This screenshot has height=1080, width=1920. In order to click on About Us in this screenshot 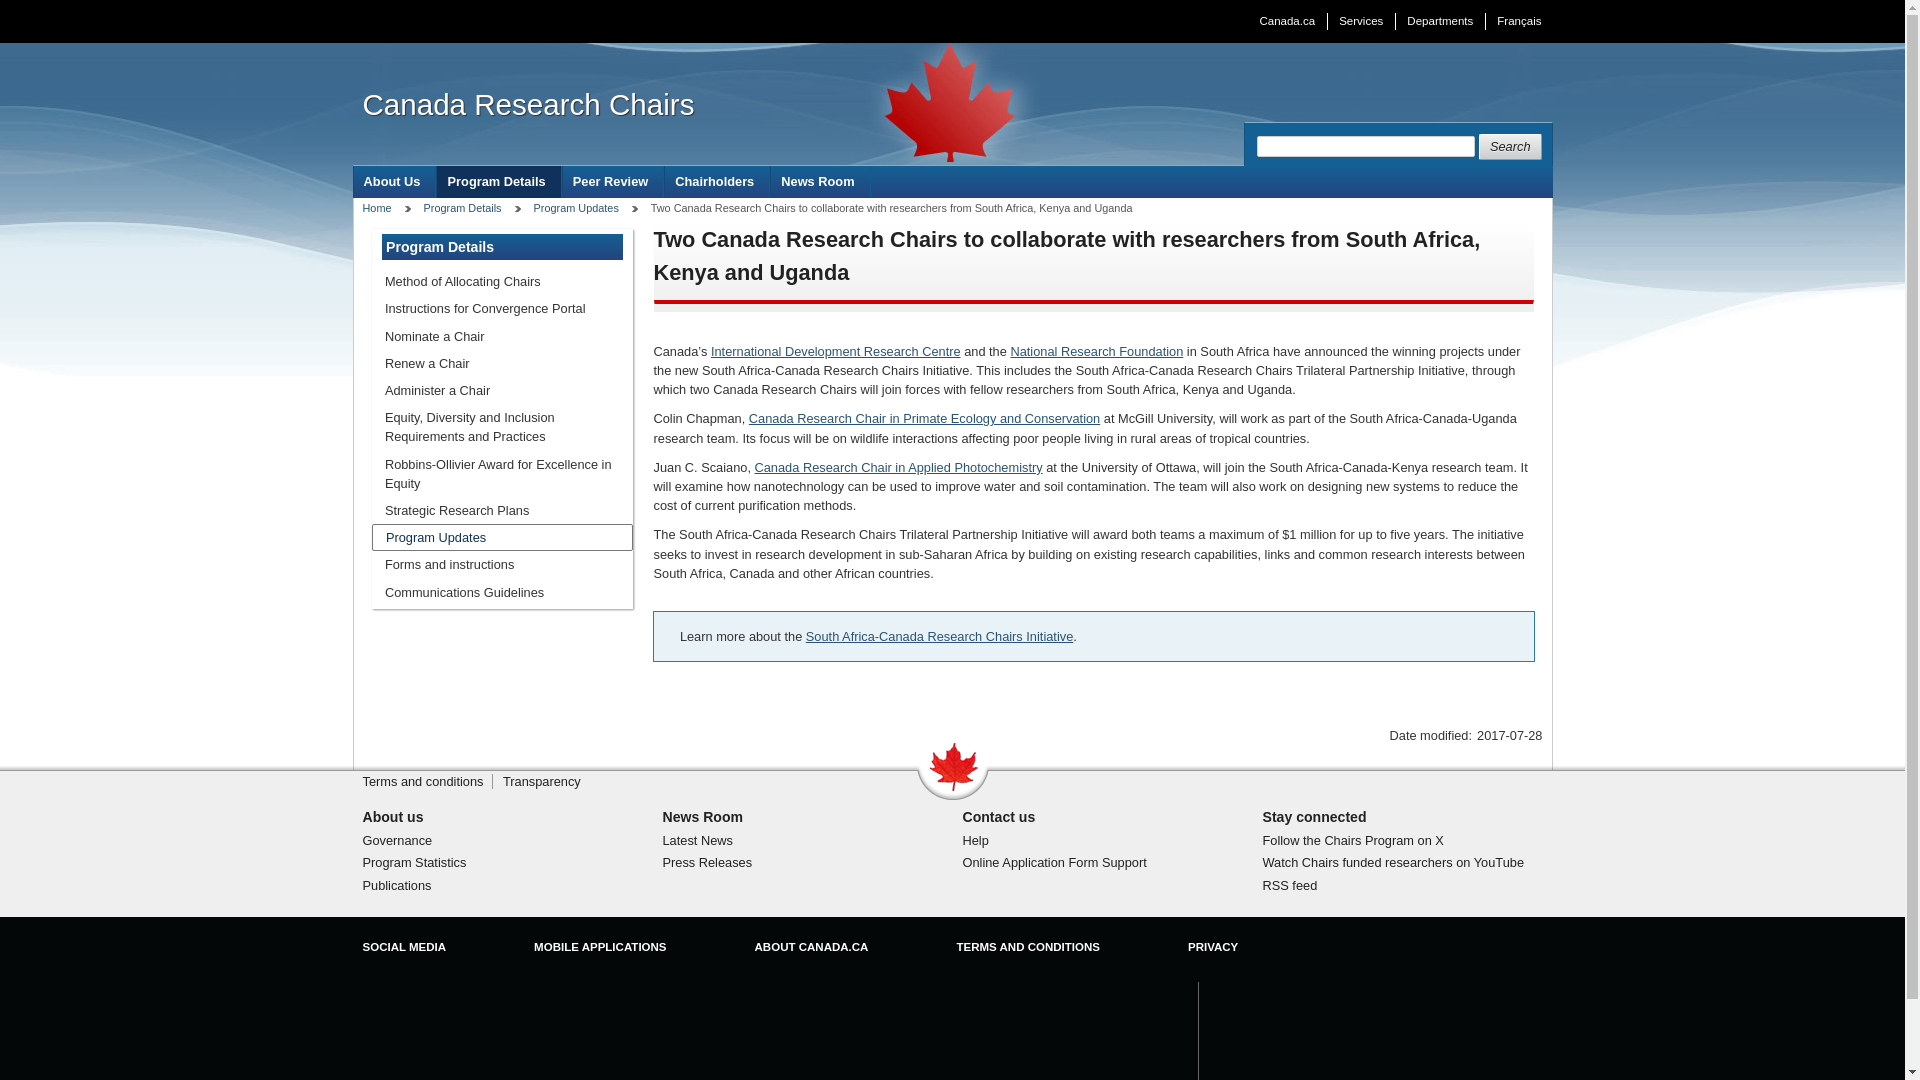, I will do `click(394, 181)`.